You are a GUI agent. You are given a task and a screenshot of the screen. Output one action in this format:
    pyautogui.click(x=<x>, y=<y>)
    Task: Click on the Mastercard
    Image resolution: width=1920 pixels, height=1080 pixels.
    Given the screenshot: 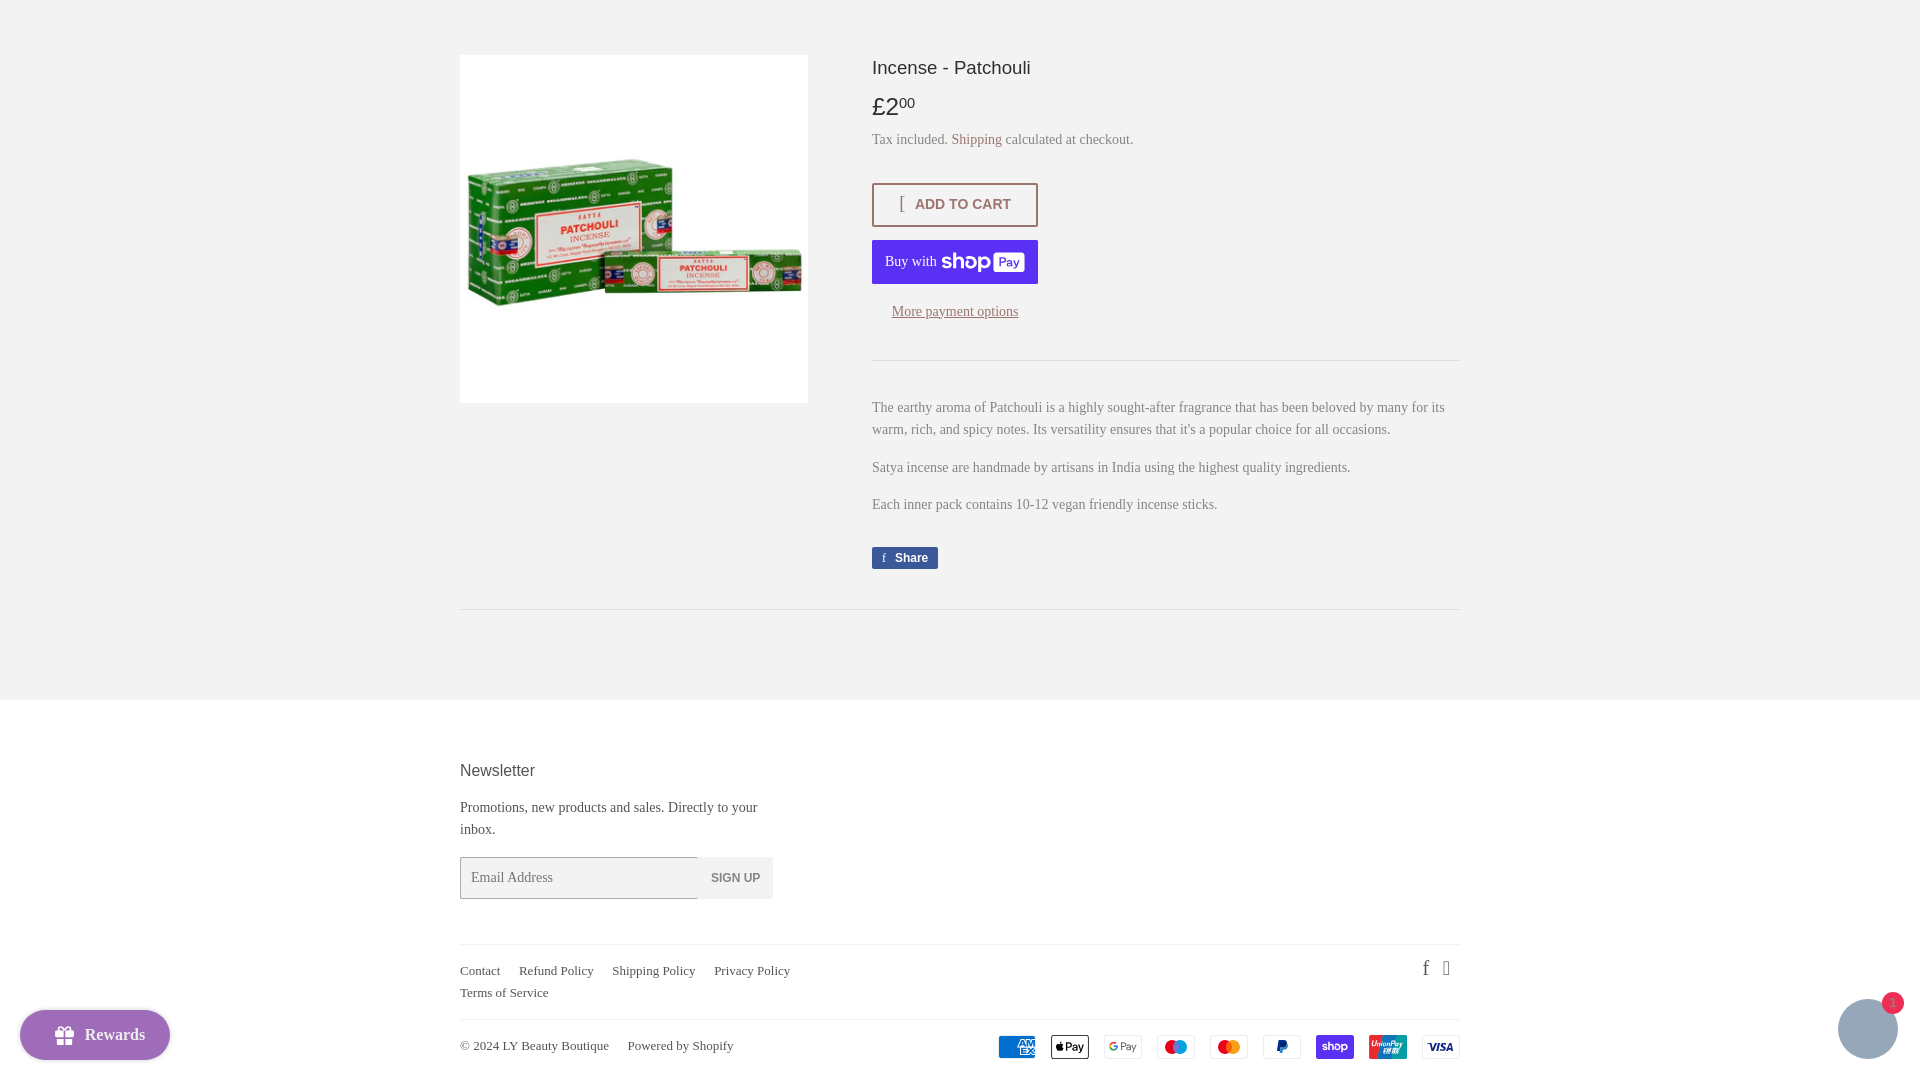 What is the action you would take?
    pyautogui.click(x=1228, y=1046)
    